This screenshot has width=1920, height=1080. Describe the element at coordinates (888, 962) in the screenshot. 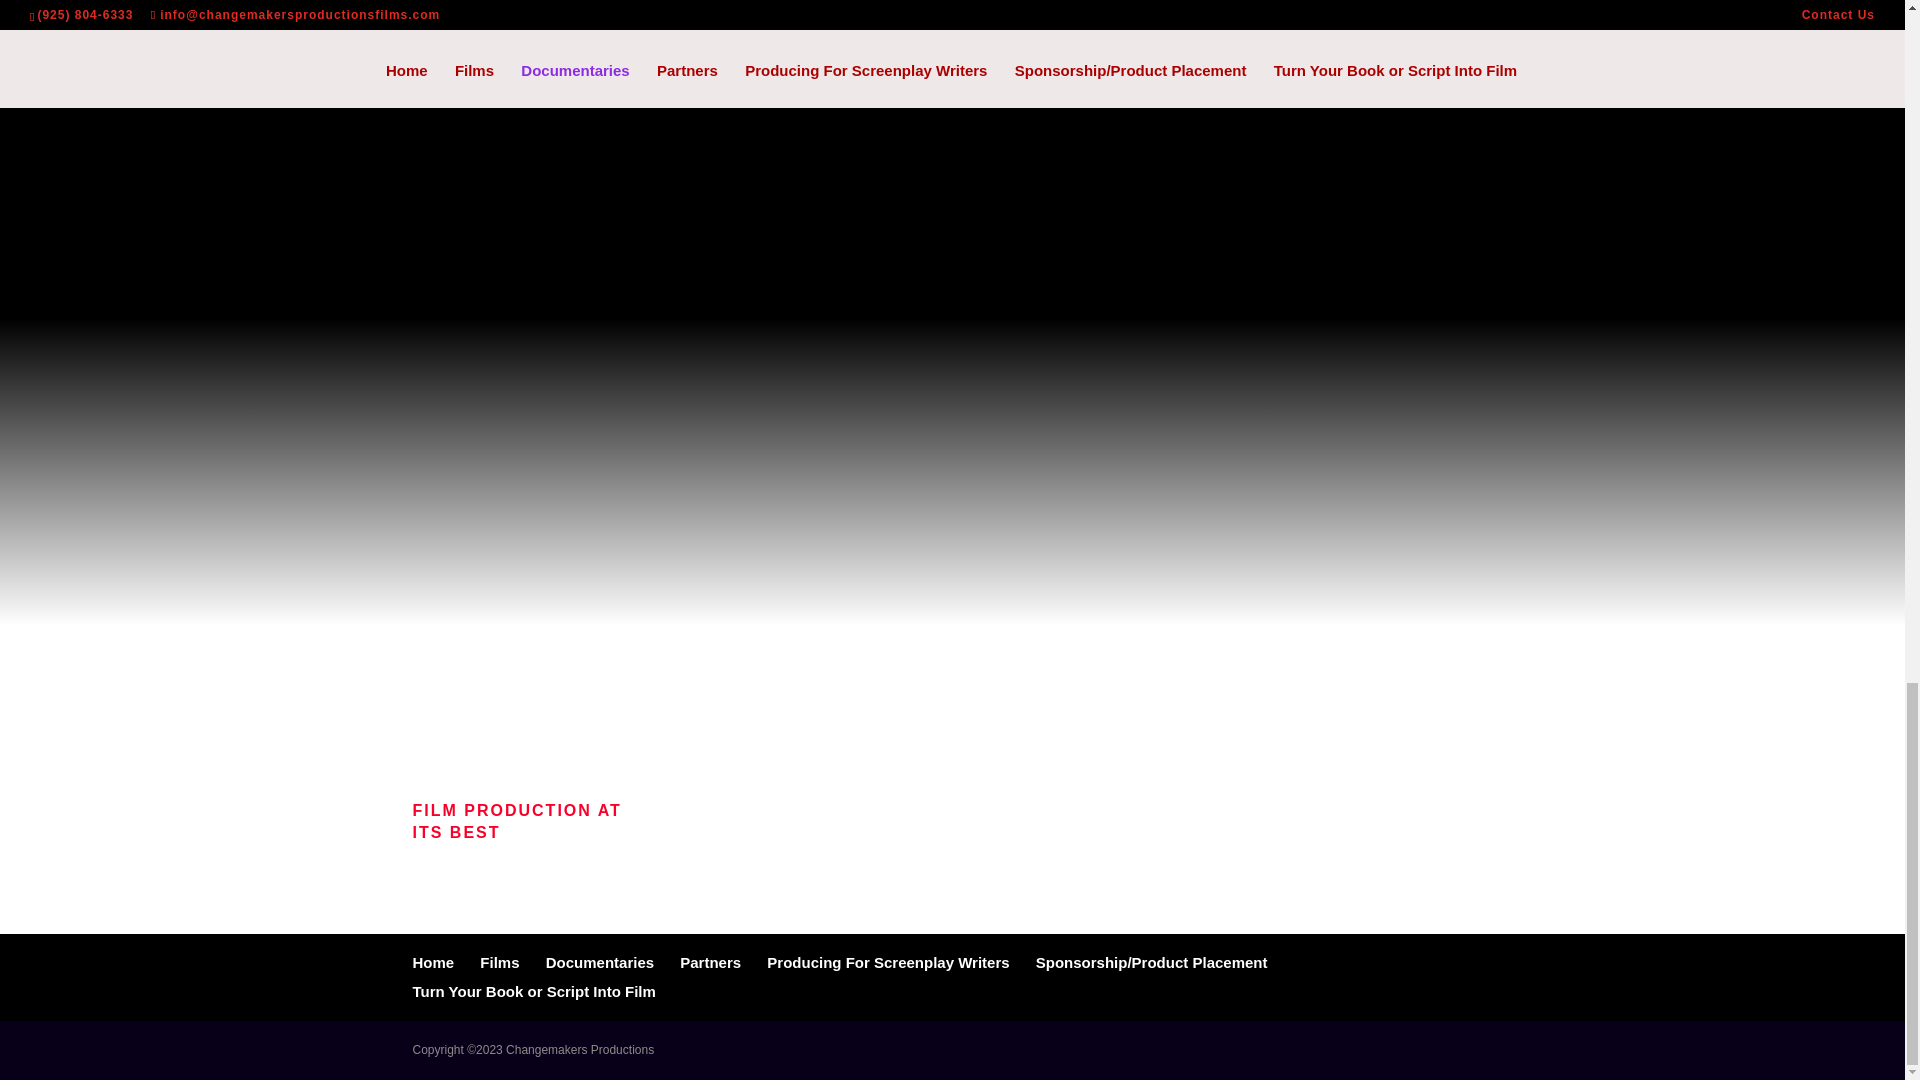

I see `Producing For Screenplay Writers` at that location.